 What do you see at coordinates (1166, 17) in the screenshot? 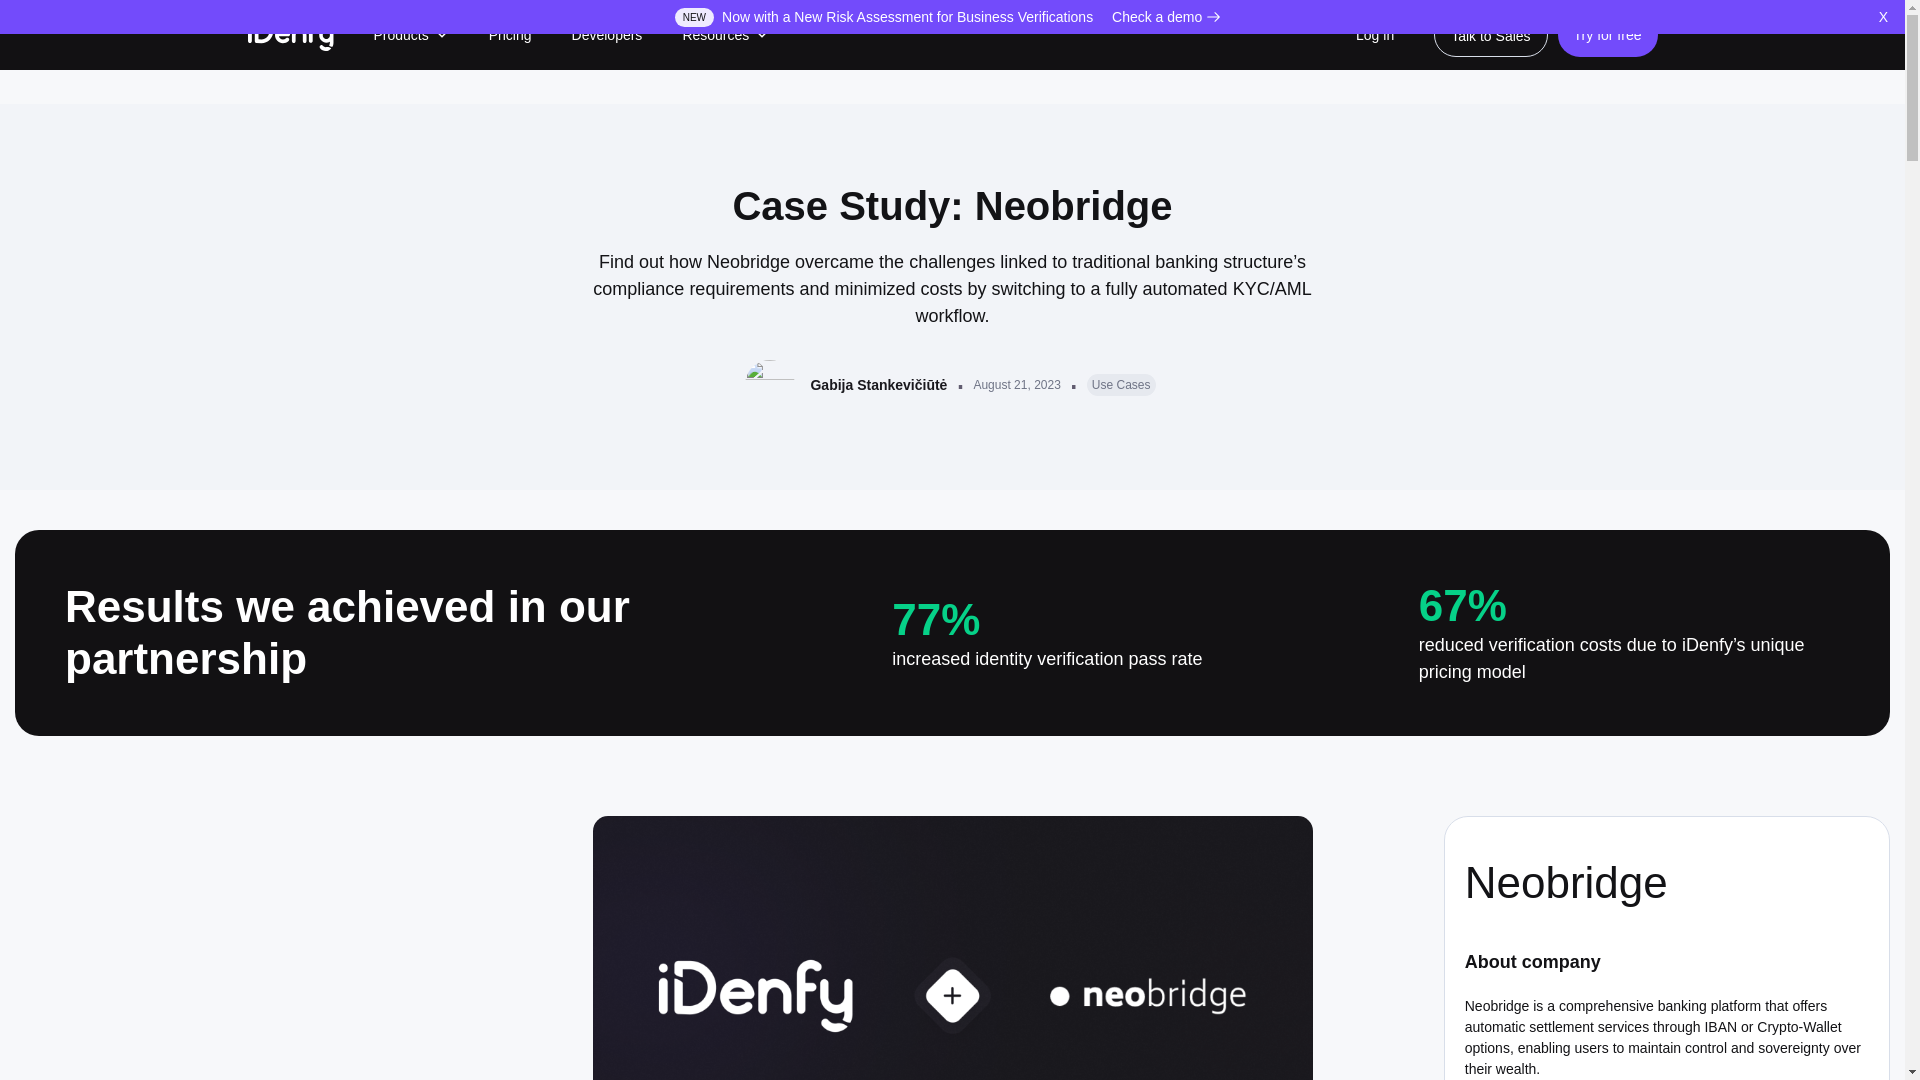
I see `Check a demo` at bounding box center [1166, 17].